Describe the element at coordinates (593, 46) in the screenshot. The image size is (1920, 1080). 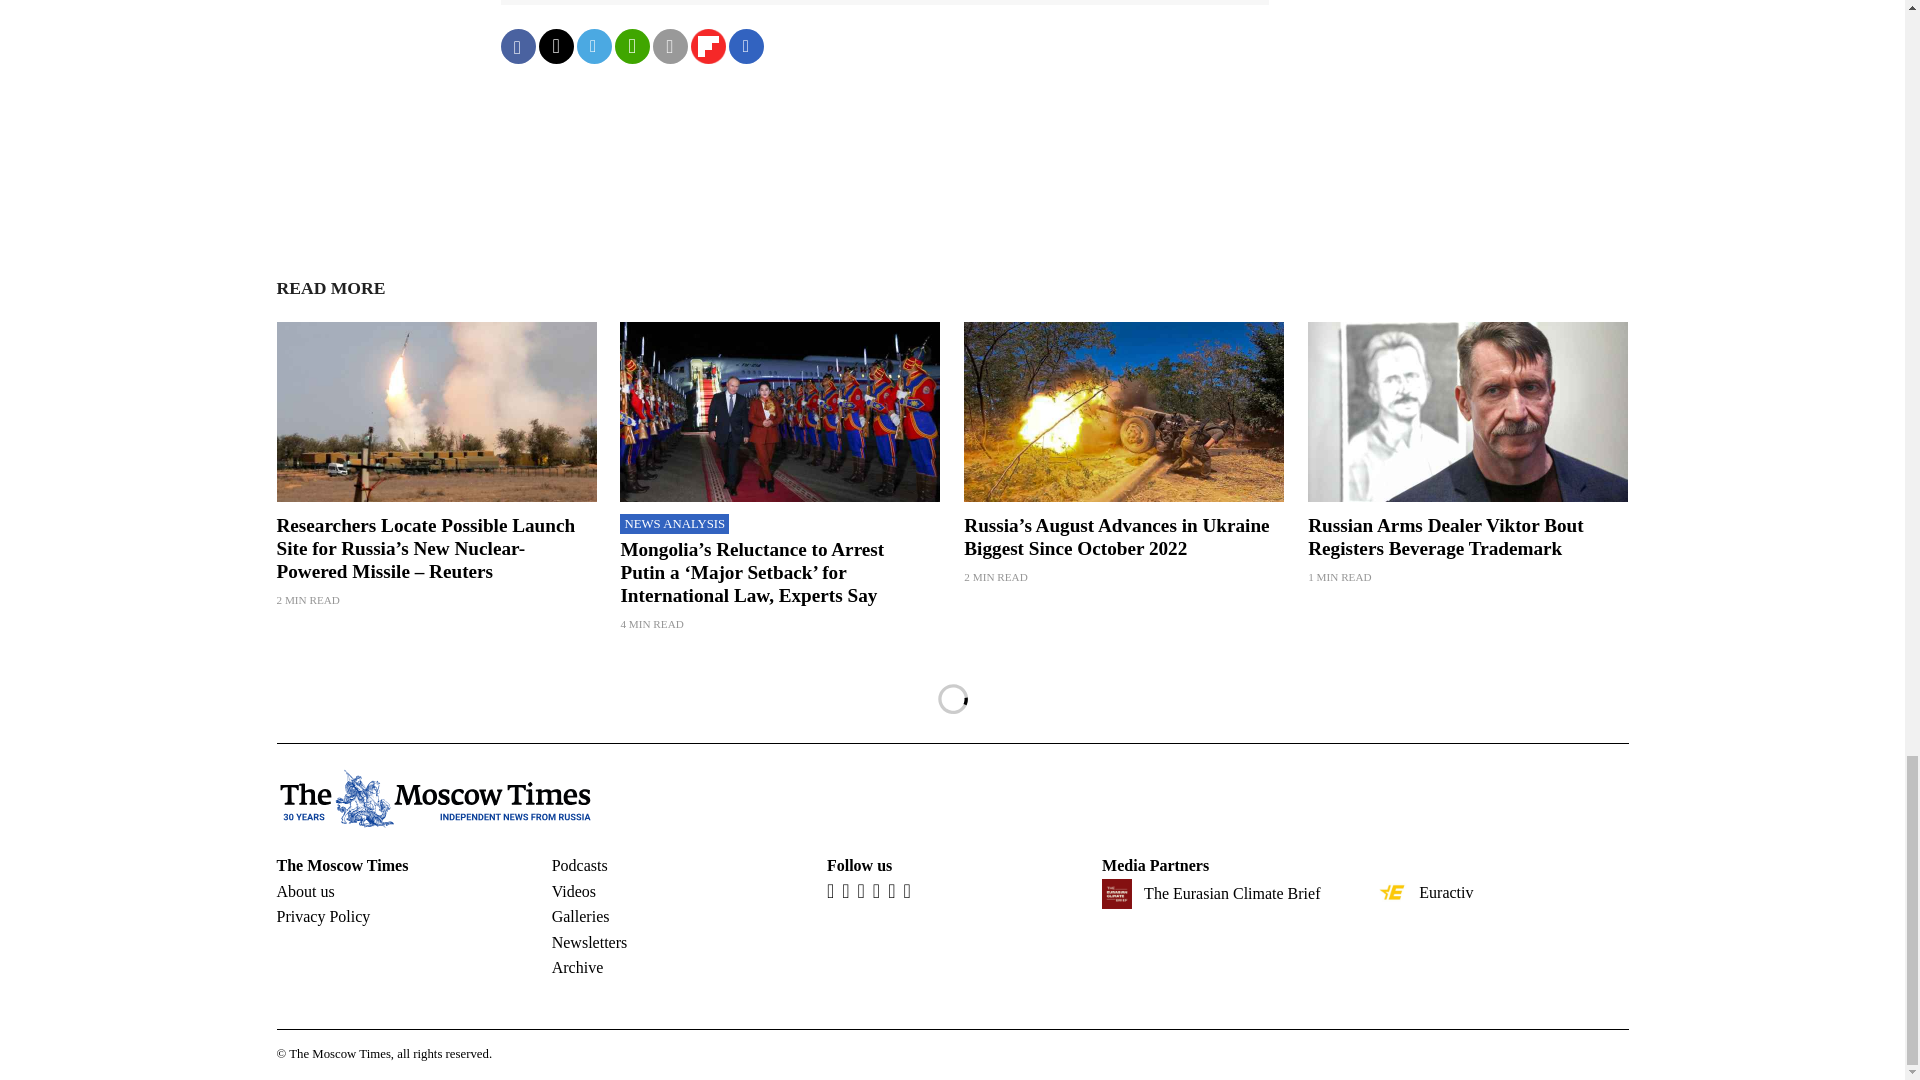
I see `Share on Telegram` at that location.